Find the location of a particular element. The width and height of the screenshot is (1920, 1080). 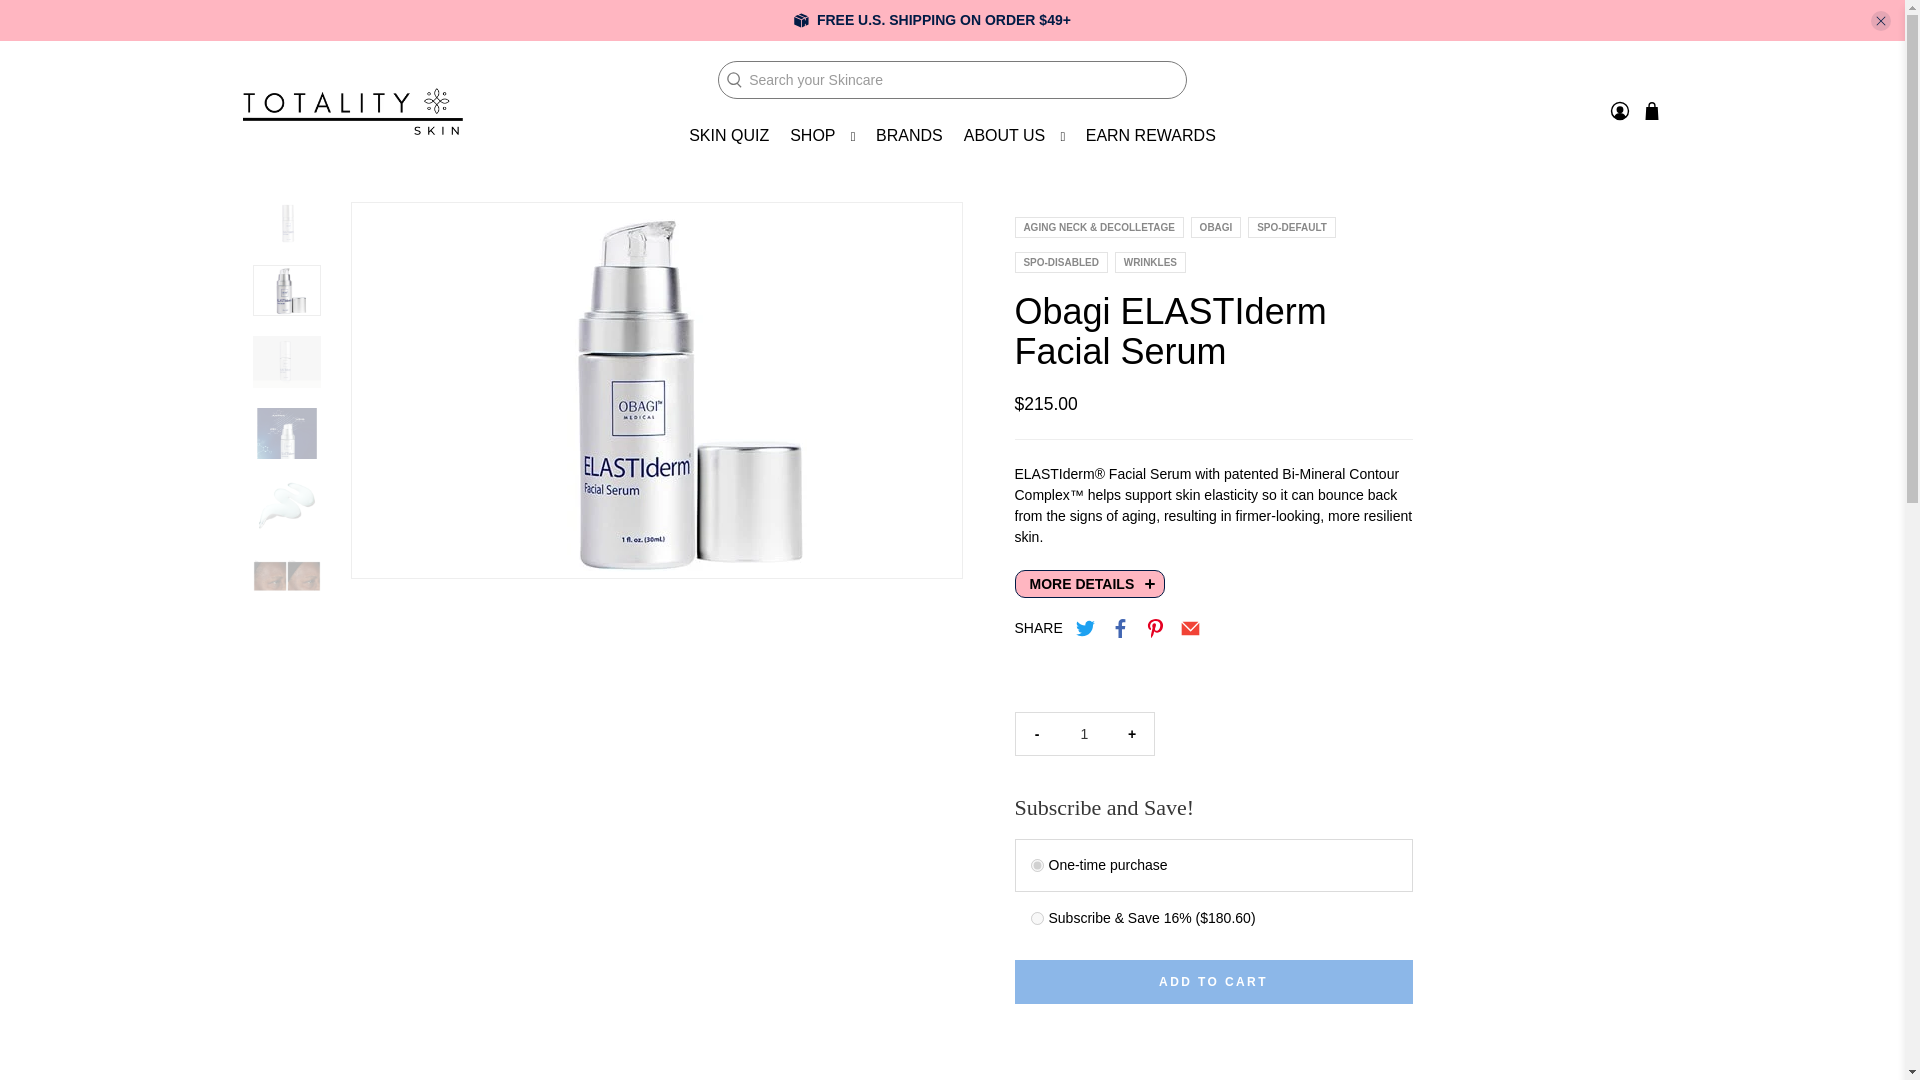

EARN REWARDS is located at coordinates (1150, 136).